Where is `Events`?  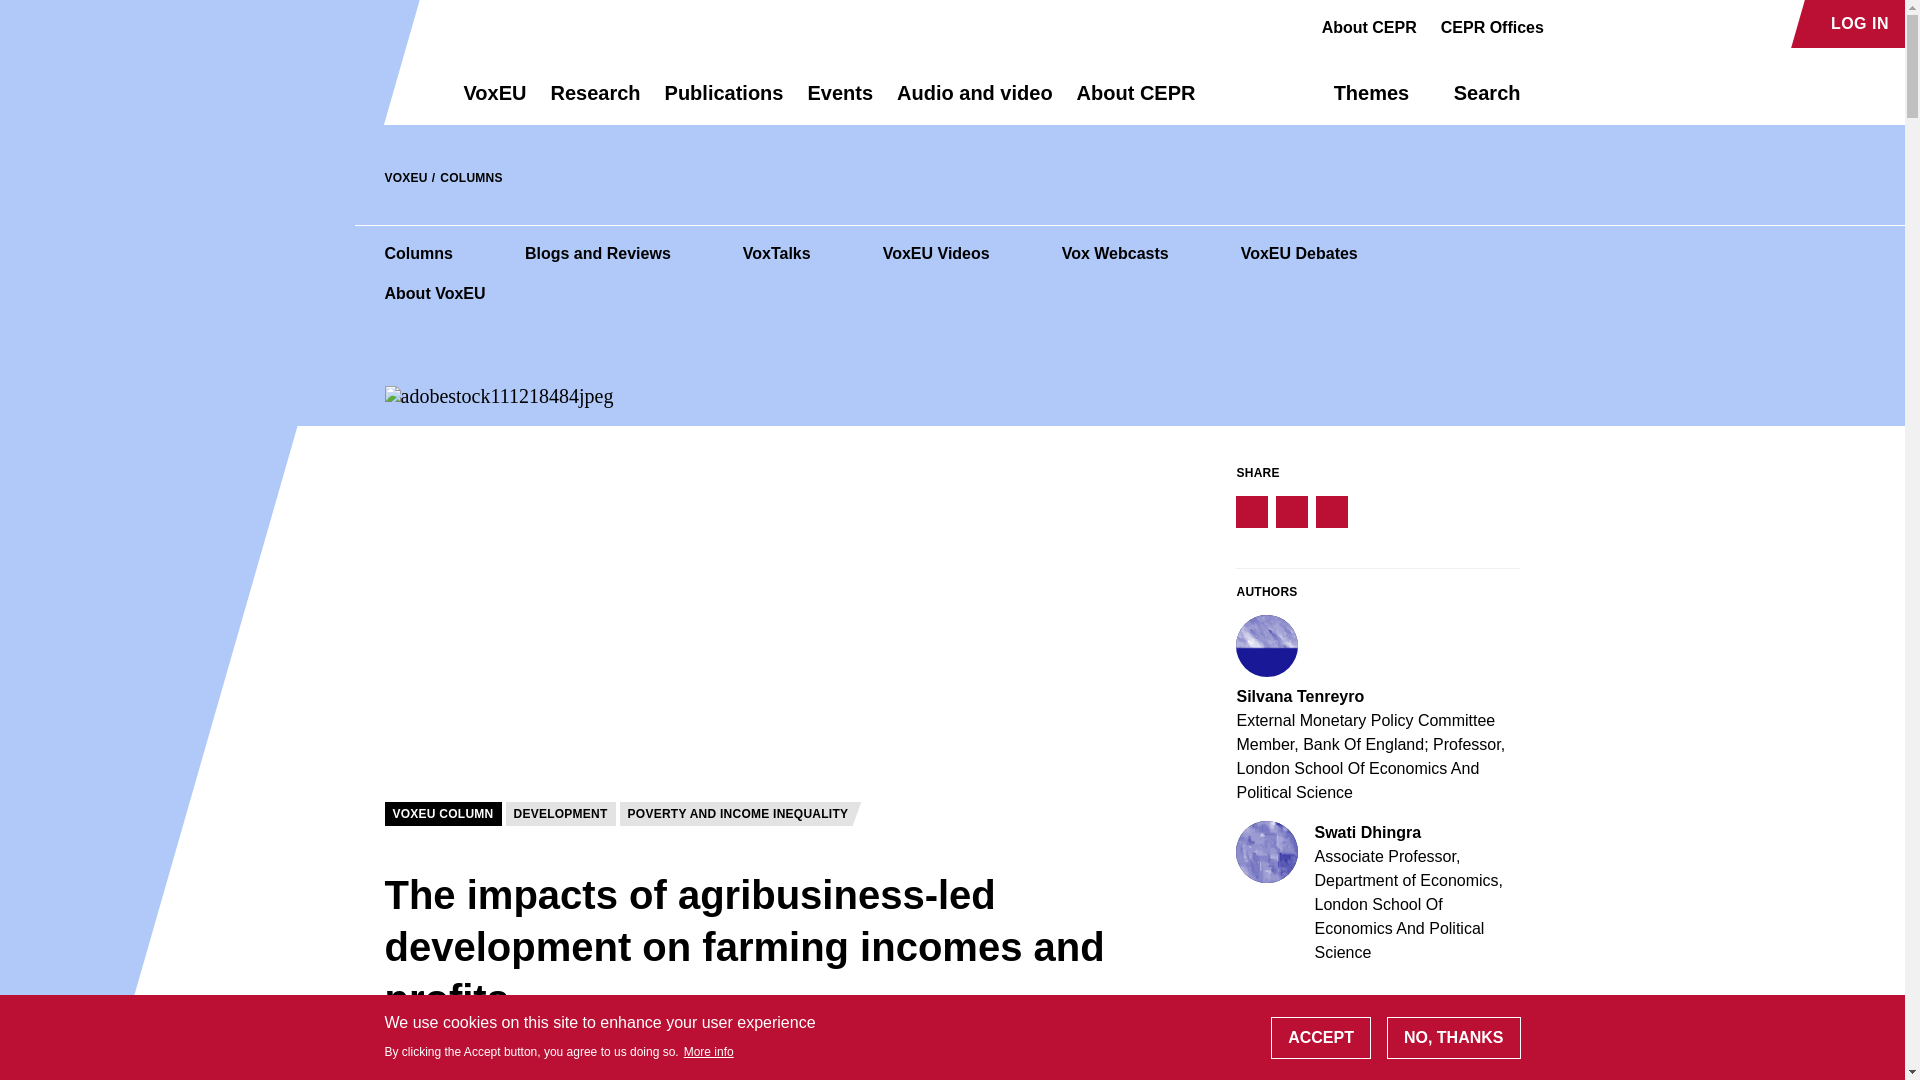 Events is located at coordinates (840, 102).